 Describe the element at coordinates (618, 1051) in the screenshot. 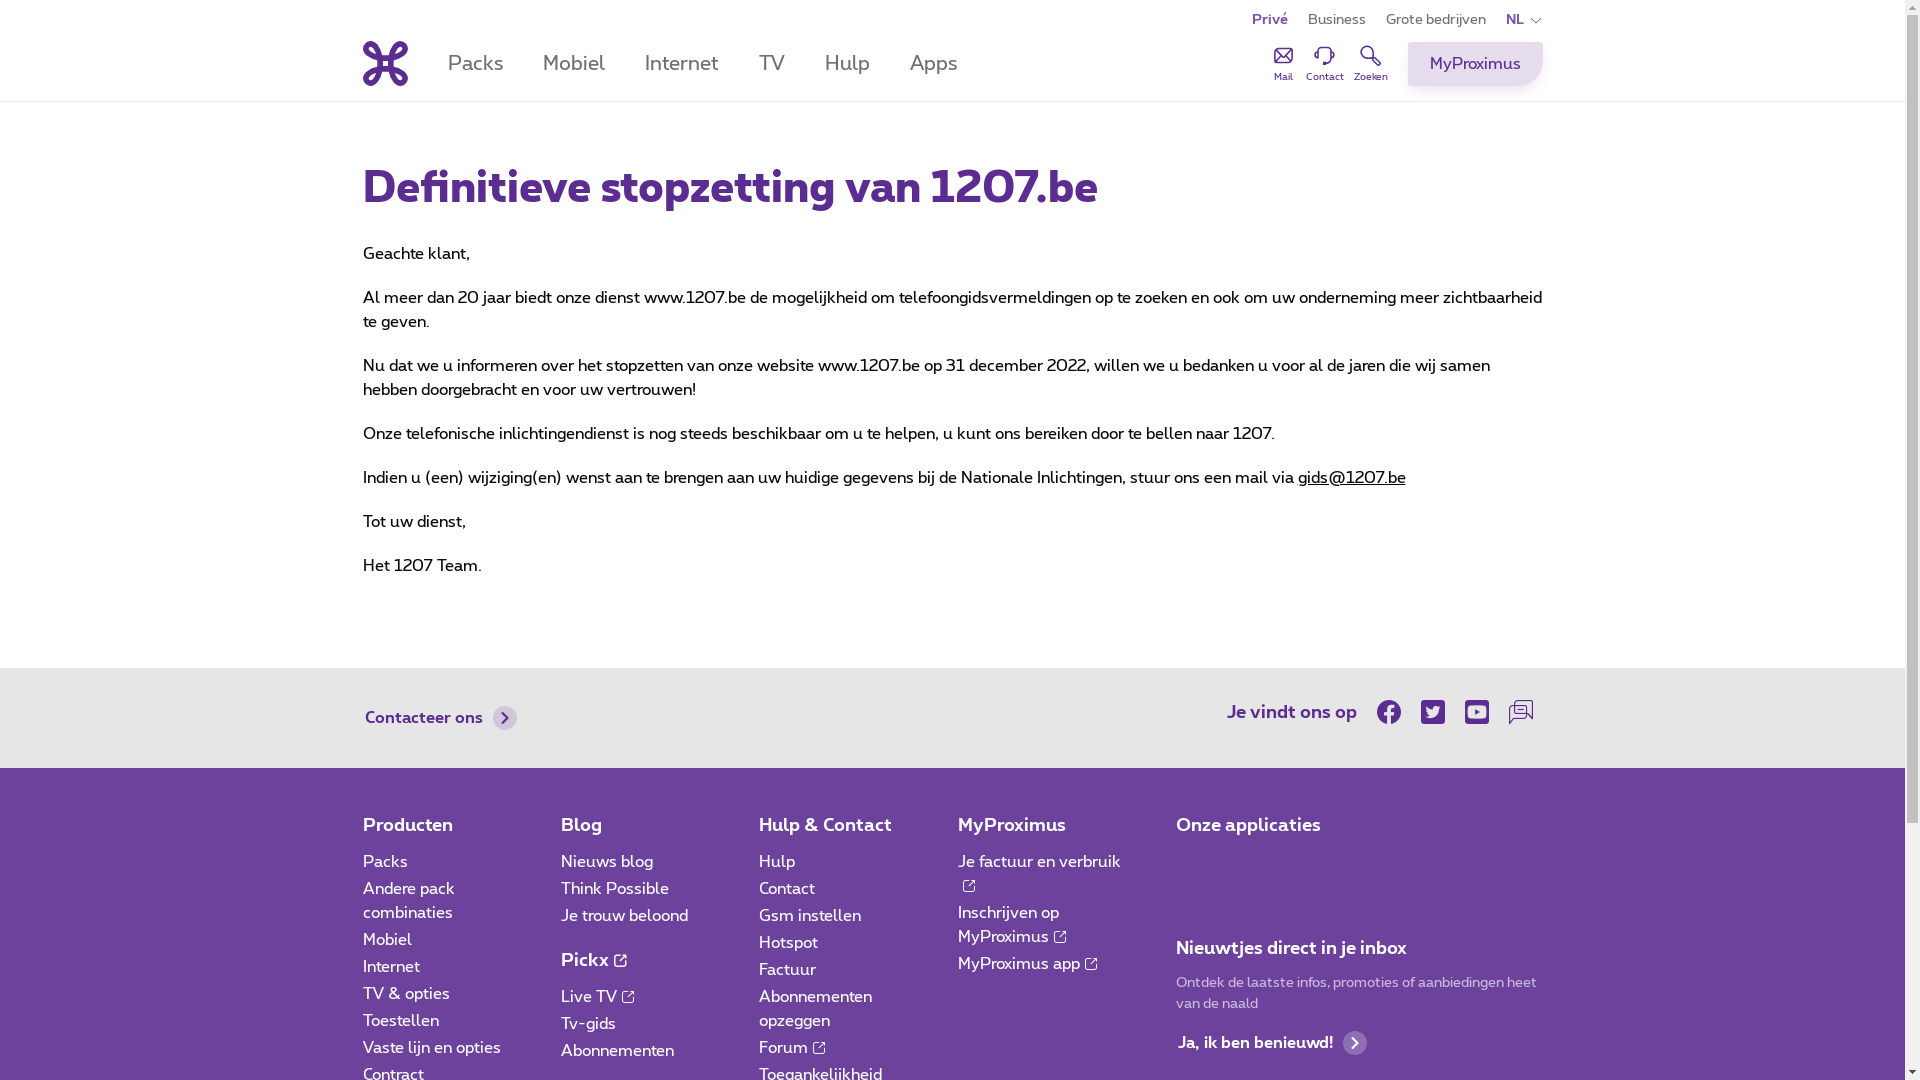

I see `Abonnementen` at that location.